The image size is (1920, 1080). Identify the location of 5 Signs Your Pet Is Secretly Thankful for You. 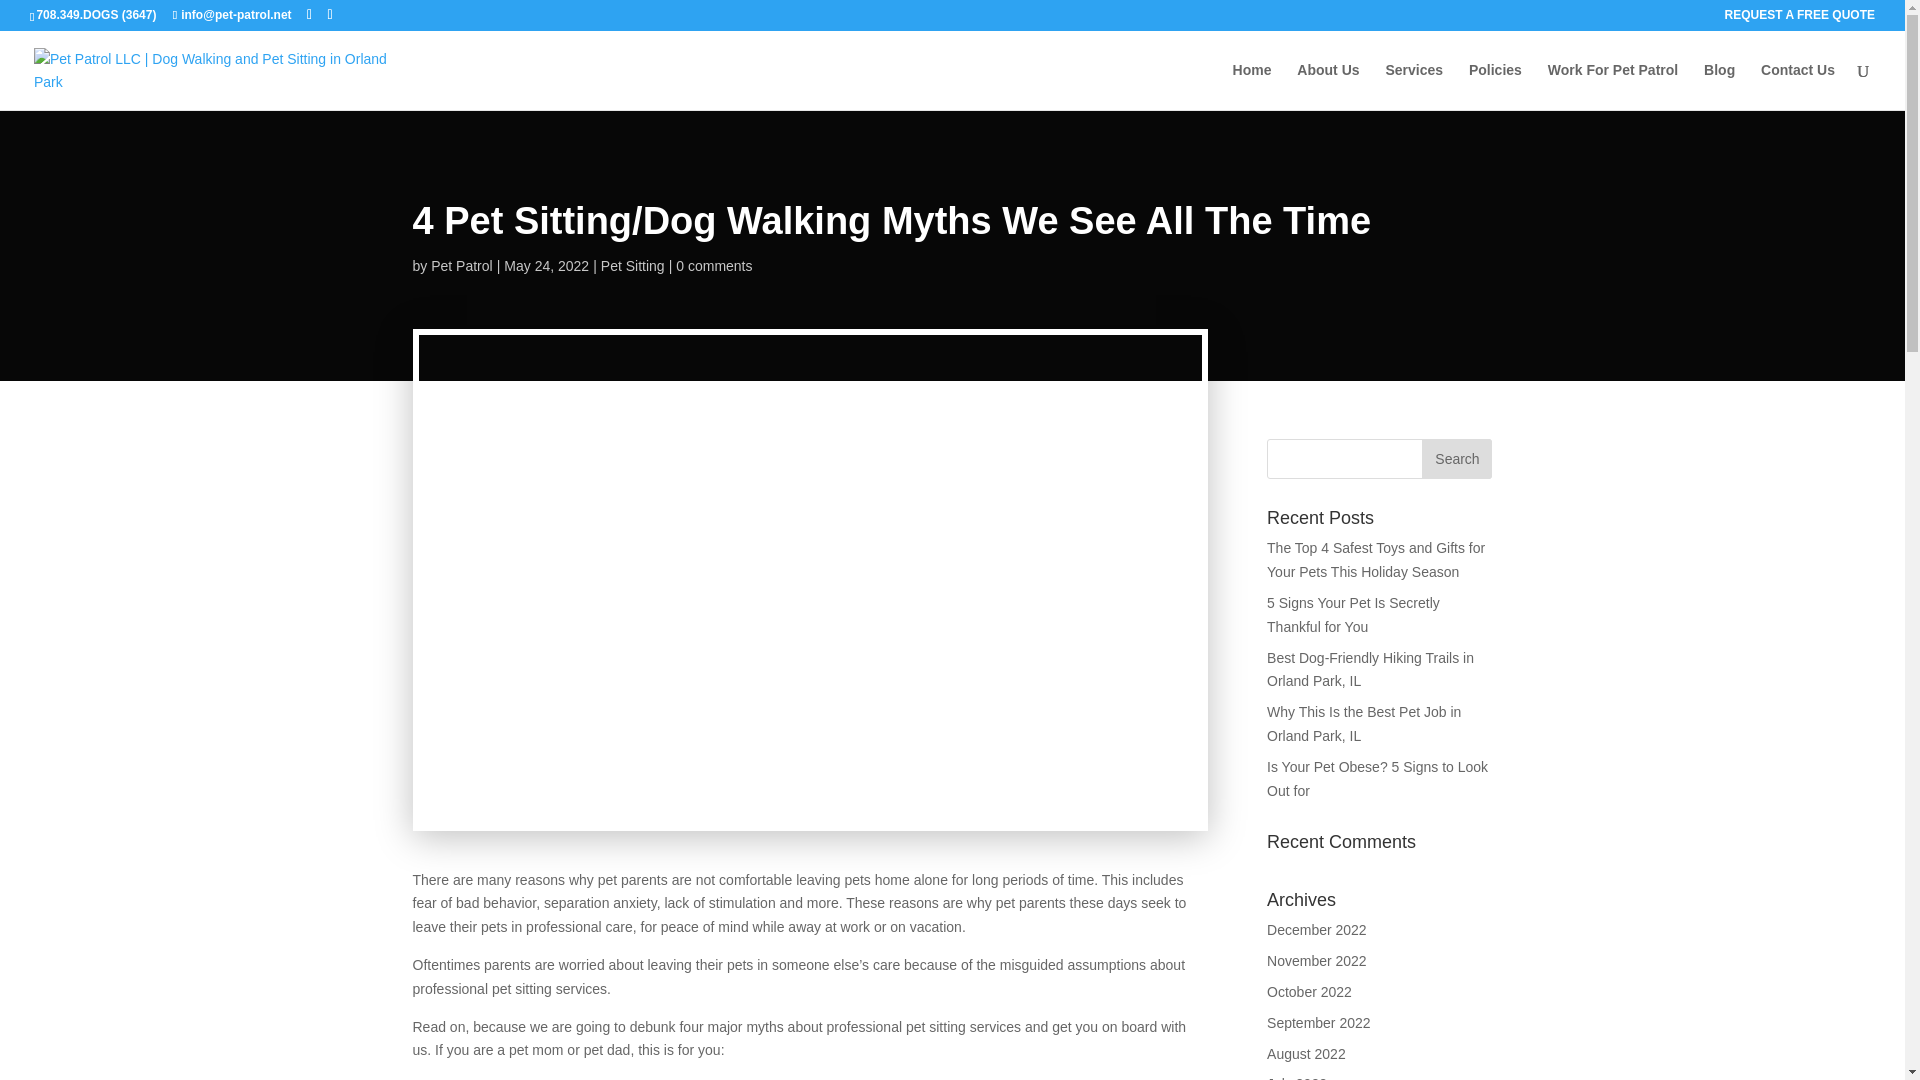
(1354, 615).